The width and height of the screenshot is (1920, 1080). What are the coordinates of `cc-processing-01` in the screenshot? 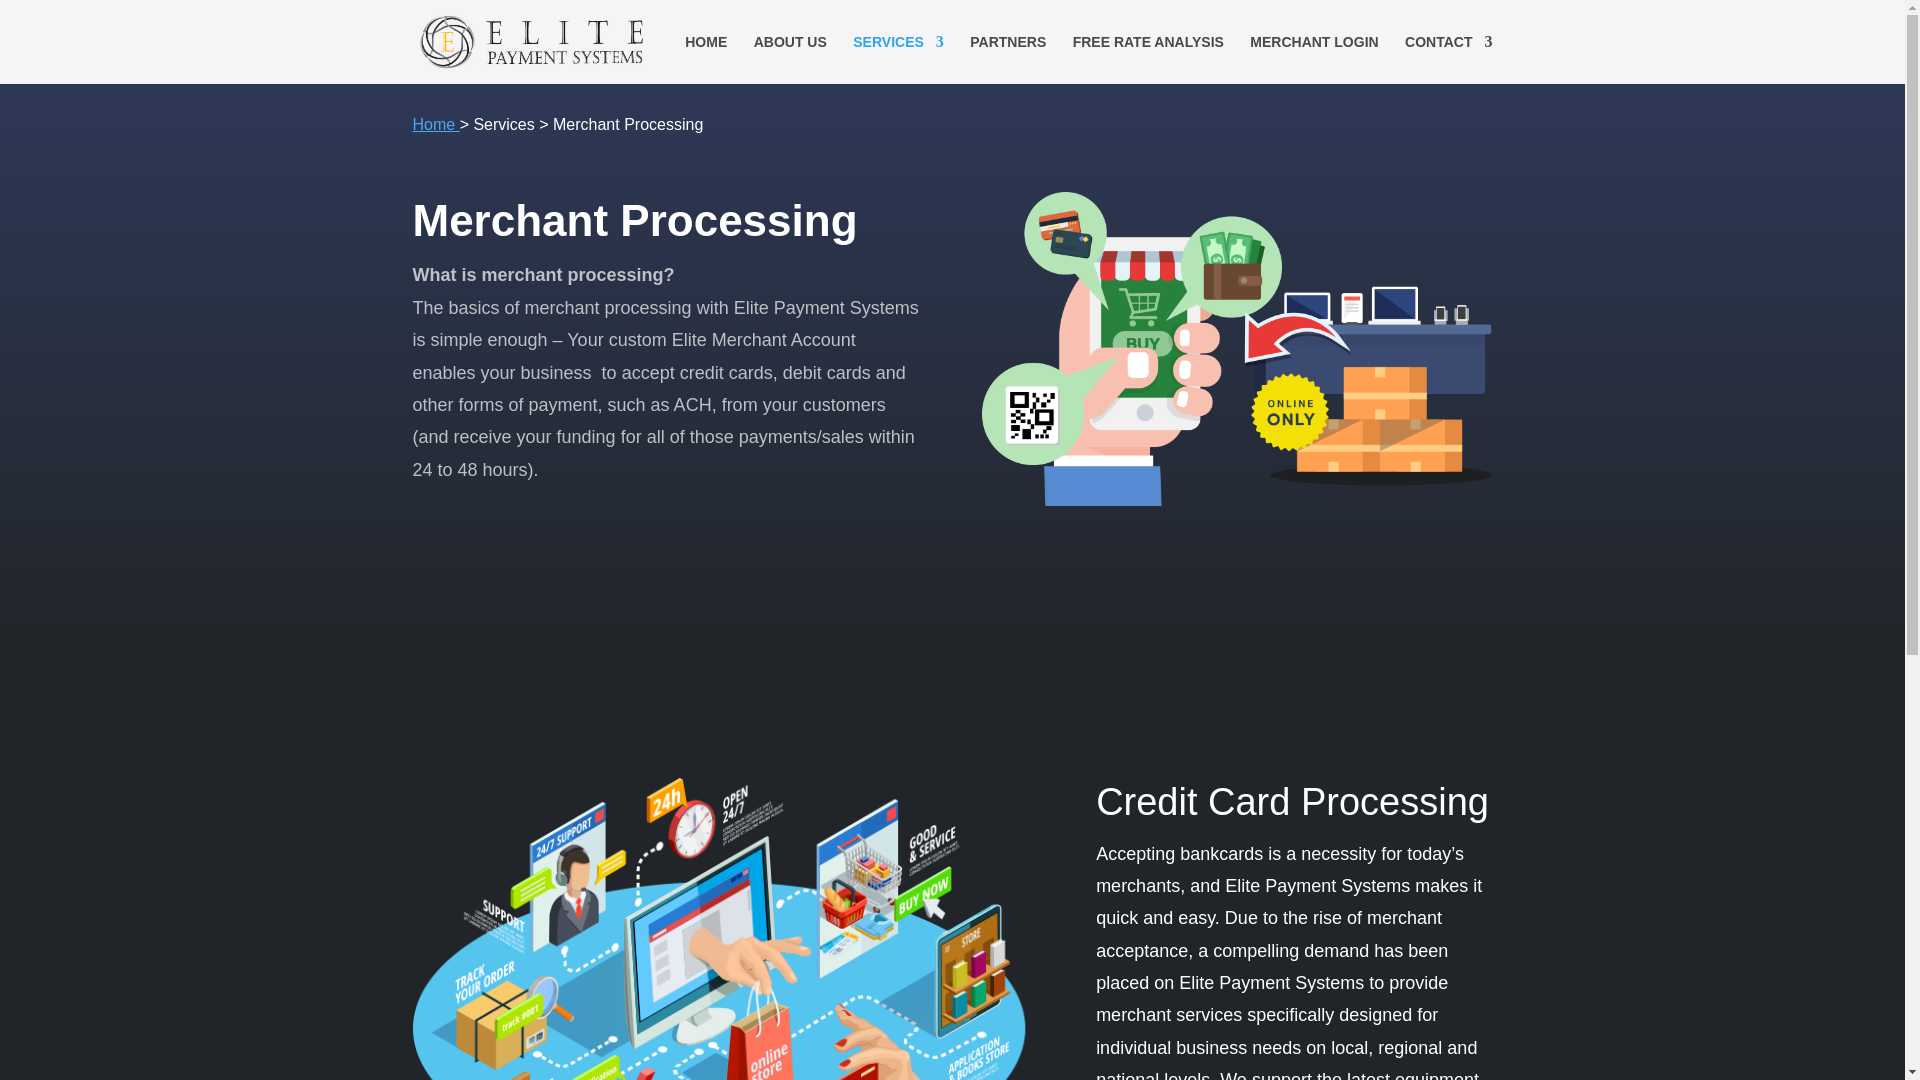 It's located at (724, 928).